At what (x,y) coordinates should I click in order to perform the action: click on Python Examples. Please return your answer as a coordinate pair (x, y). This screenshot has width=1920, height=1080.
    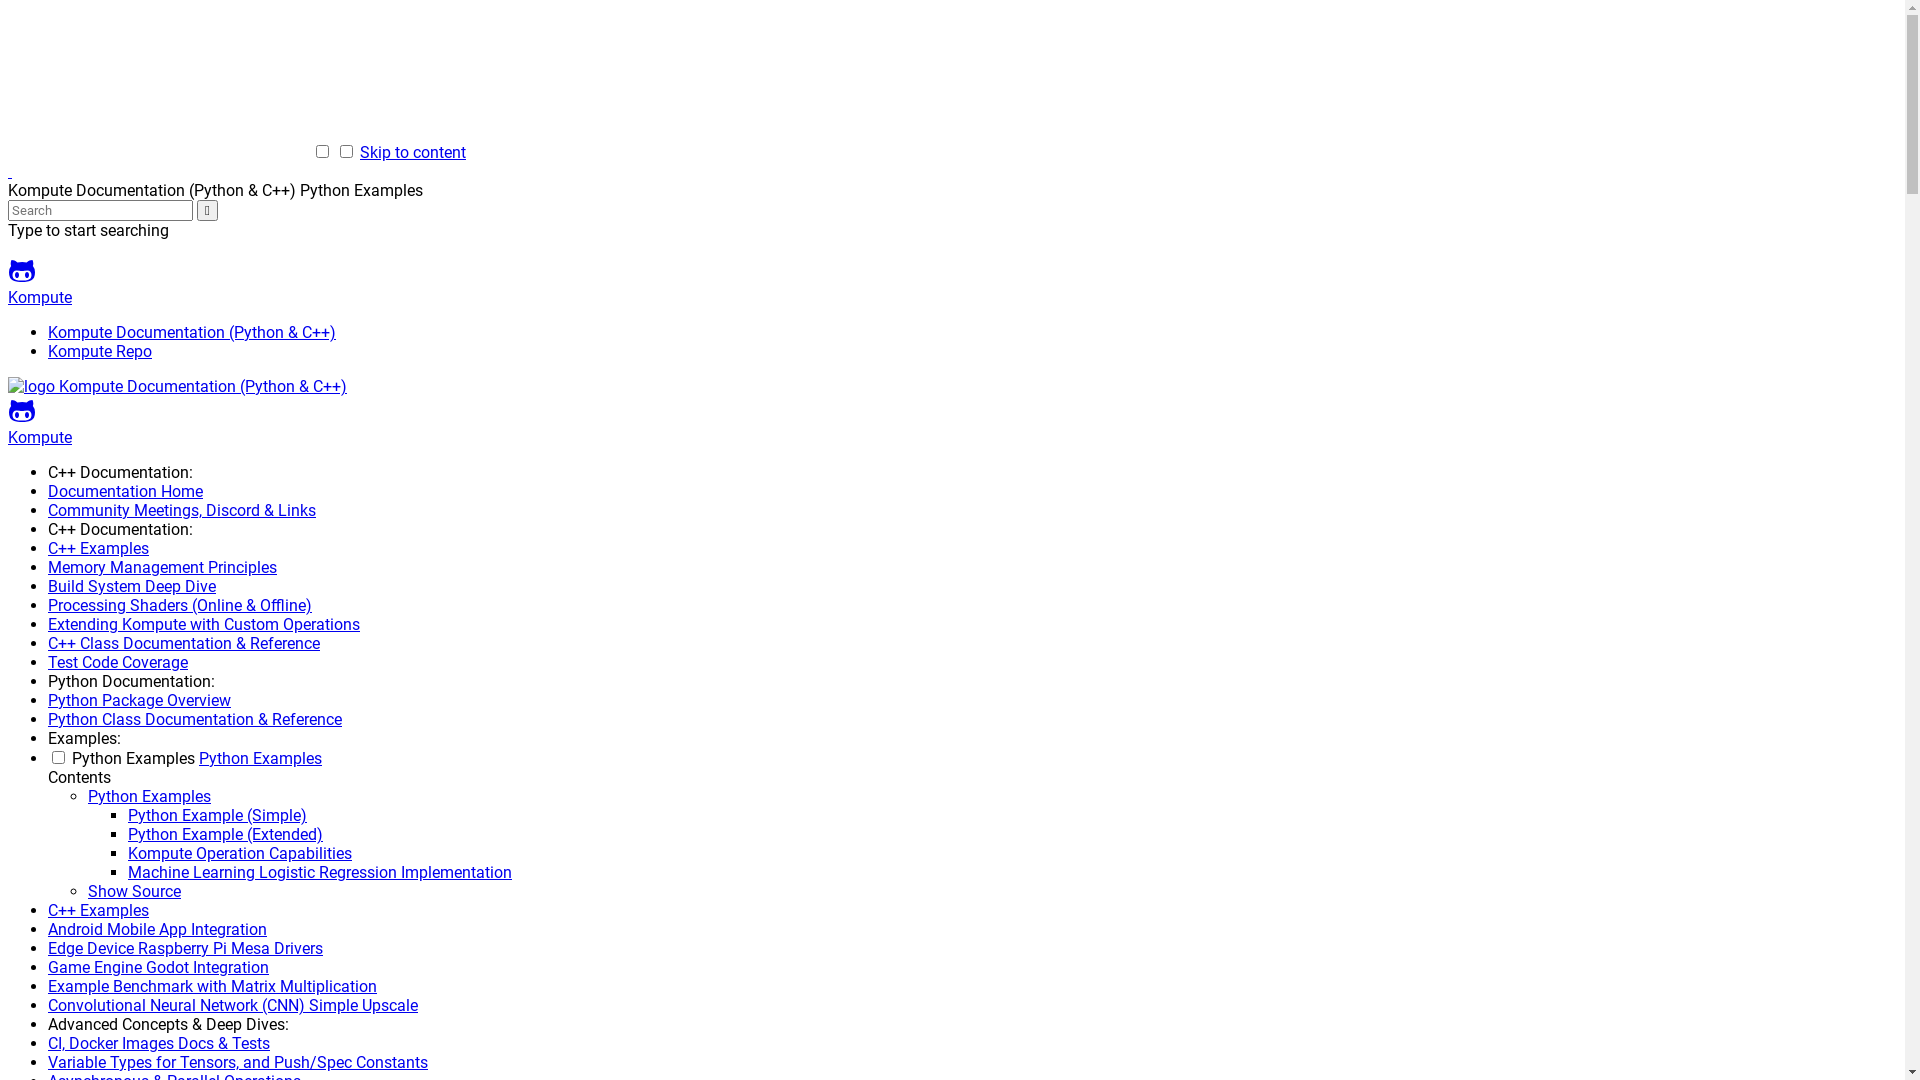
    Looking at the image, I should click on (150, 796).